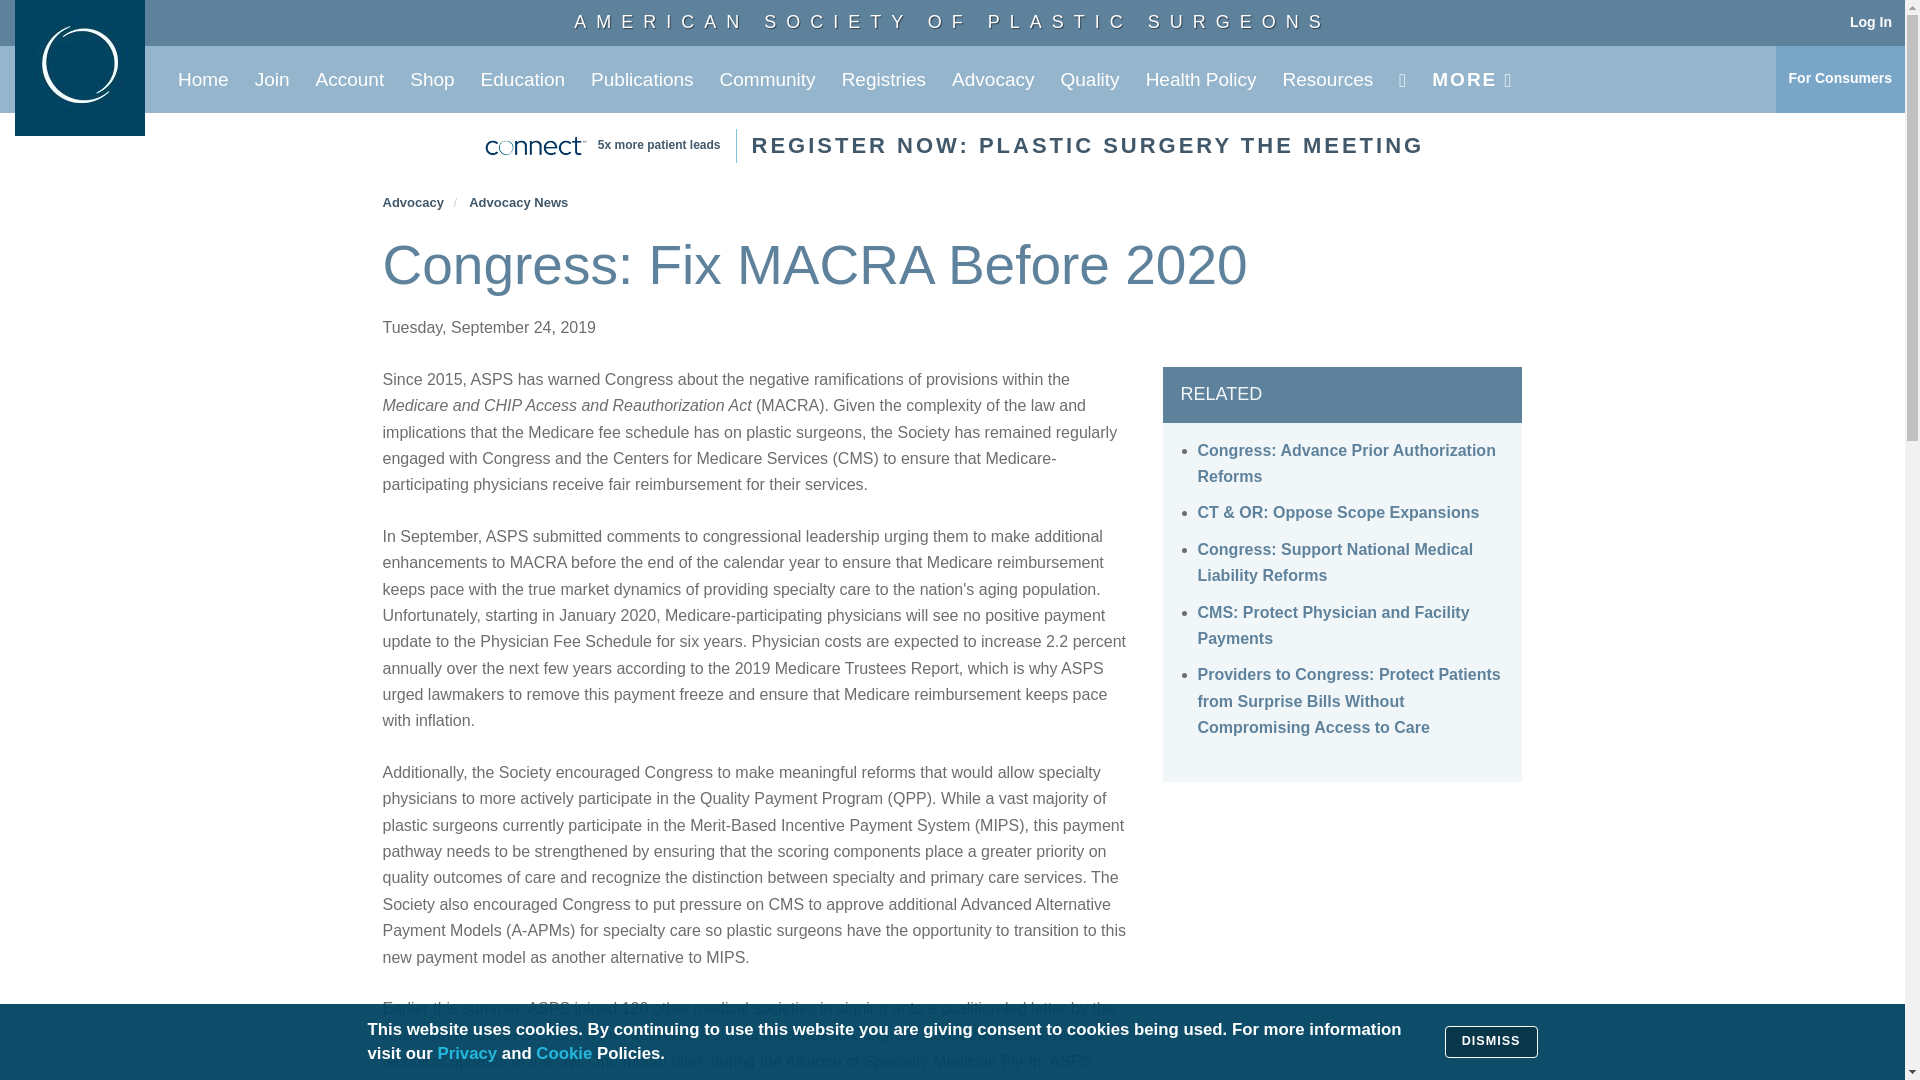 The image size is (1920, 1080). What do you see at coordinates (272, 80) in the screenshot?
I see `Health Policy` at bounding box center [272, 80].